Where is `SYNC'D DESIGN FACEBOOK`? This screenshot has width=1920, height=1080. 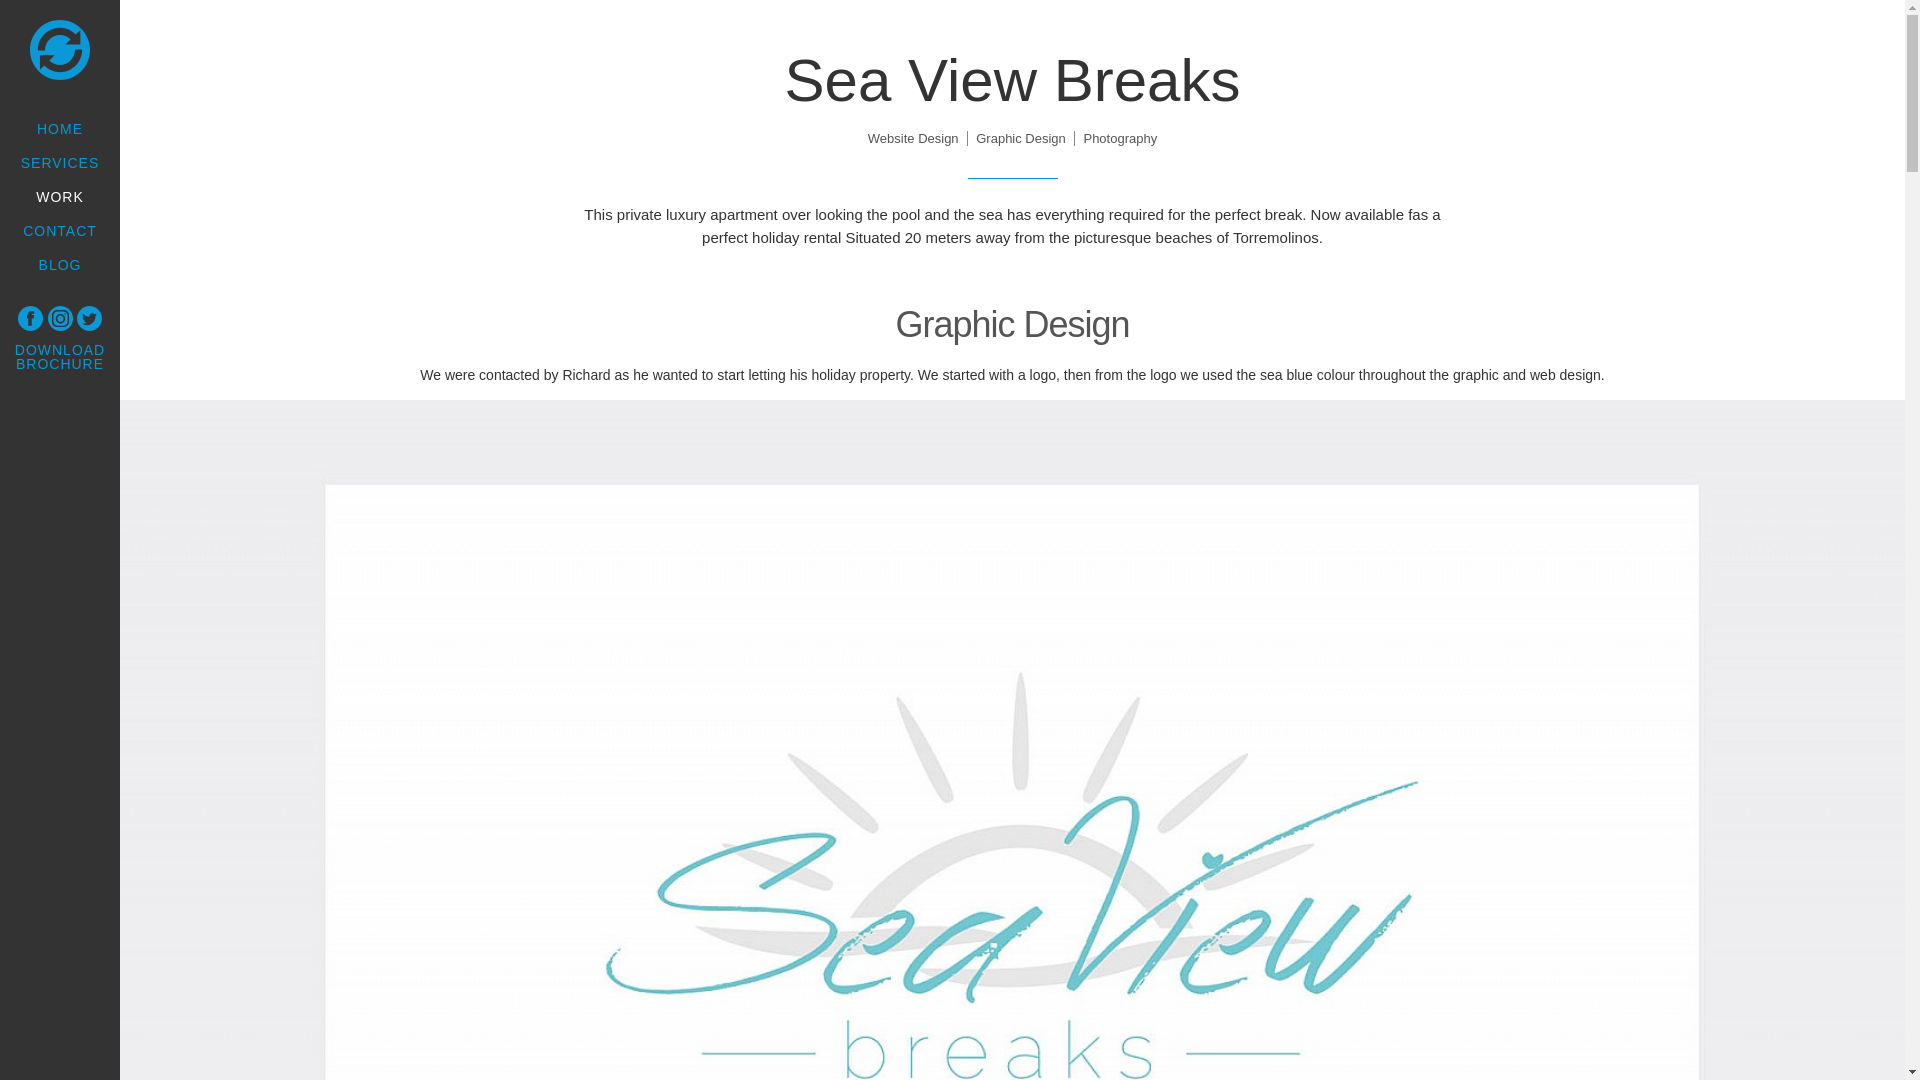
SYNC'D DESIGN FACEBOOK is located at coordinates (30, 318).